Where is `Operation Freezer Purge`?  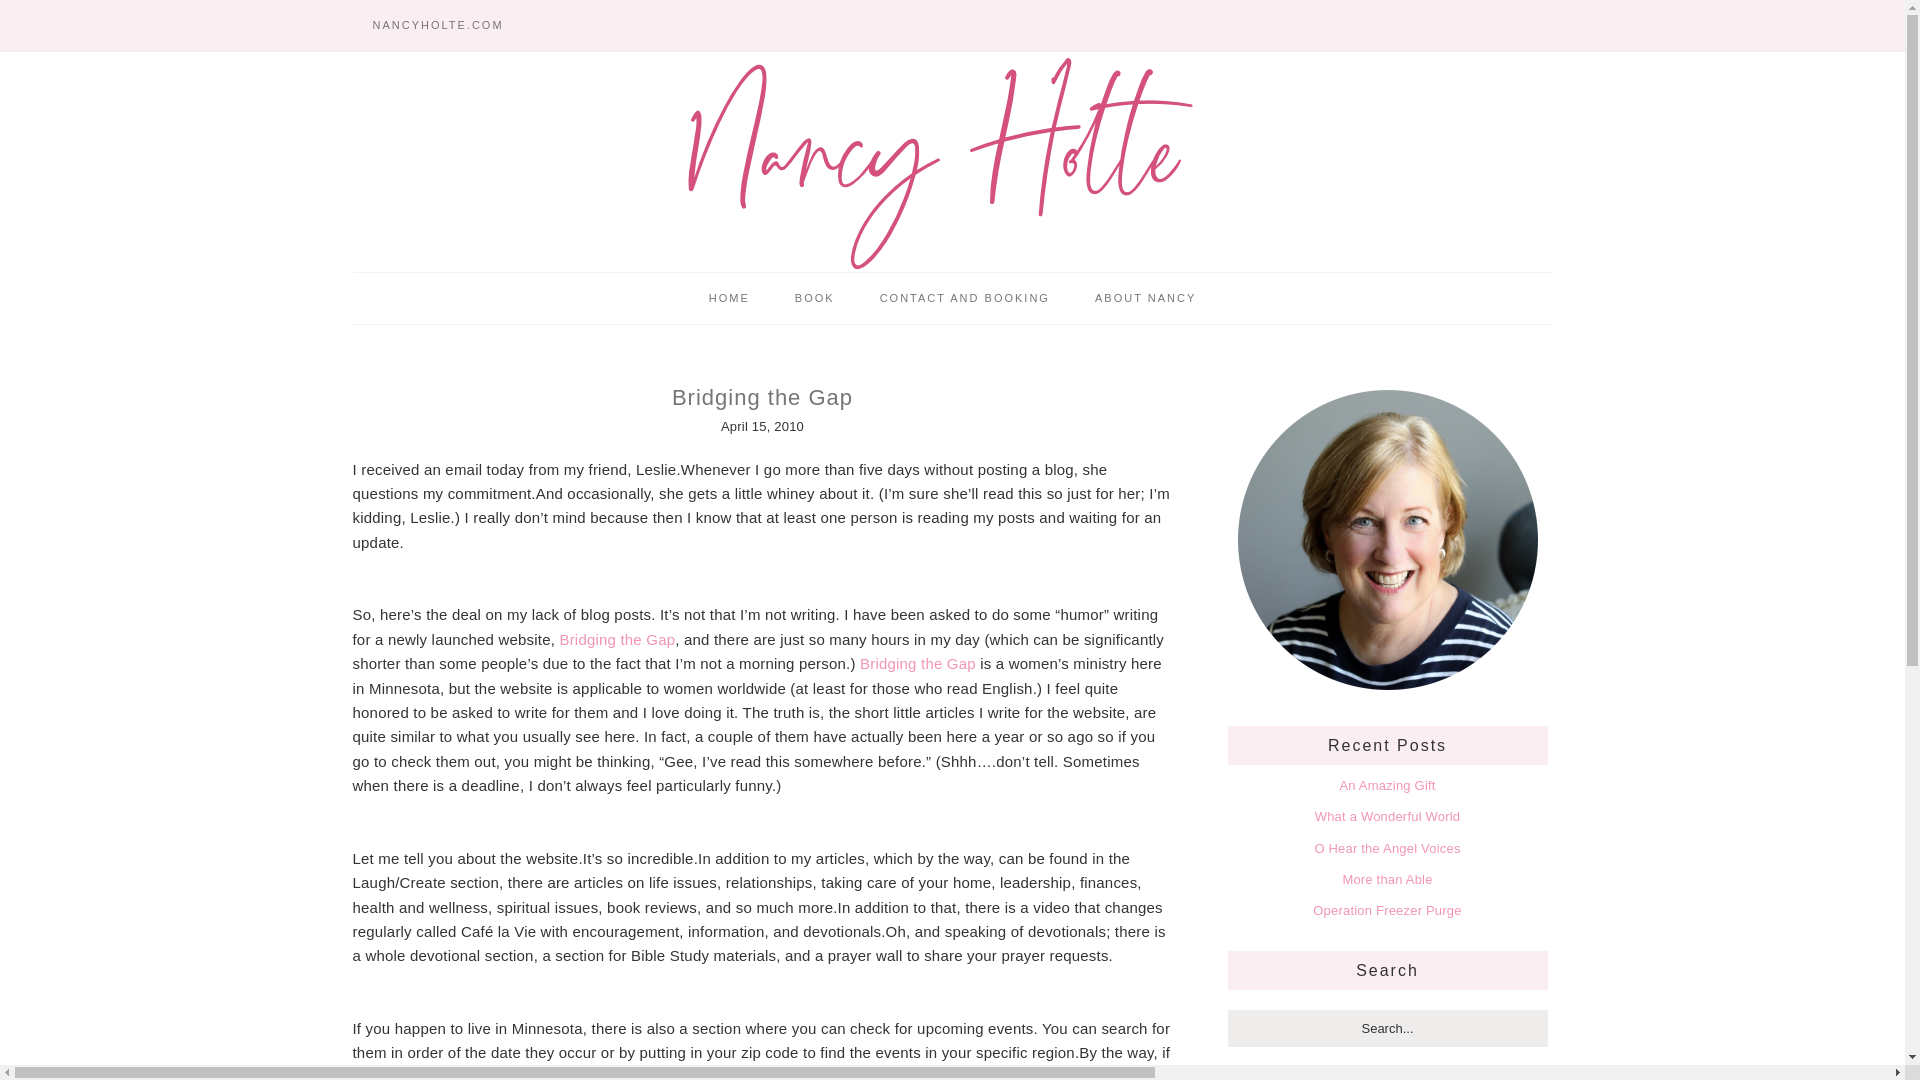
Operation Freezer Purge is located at coordinates (1387, 910).